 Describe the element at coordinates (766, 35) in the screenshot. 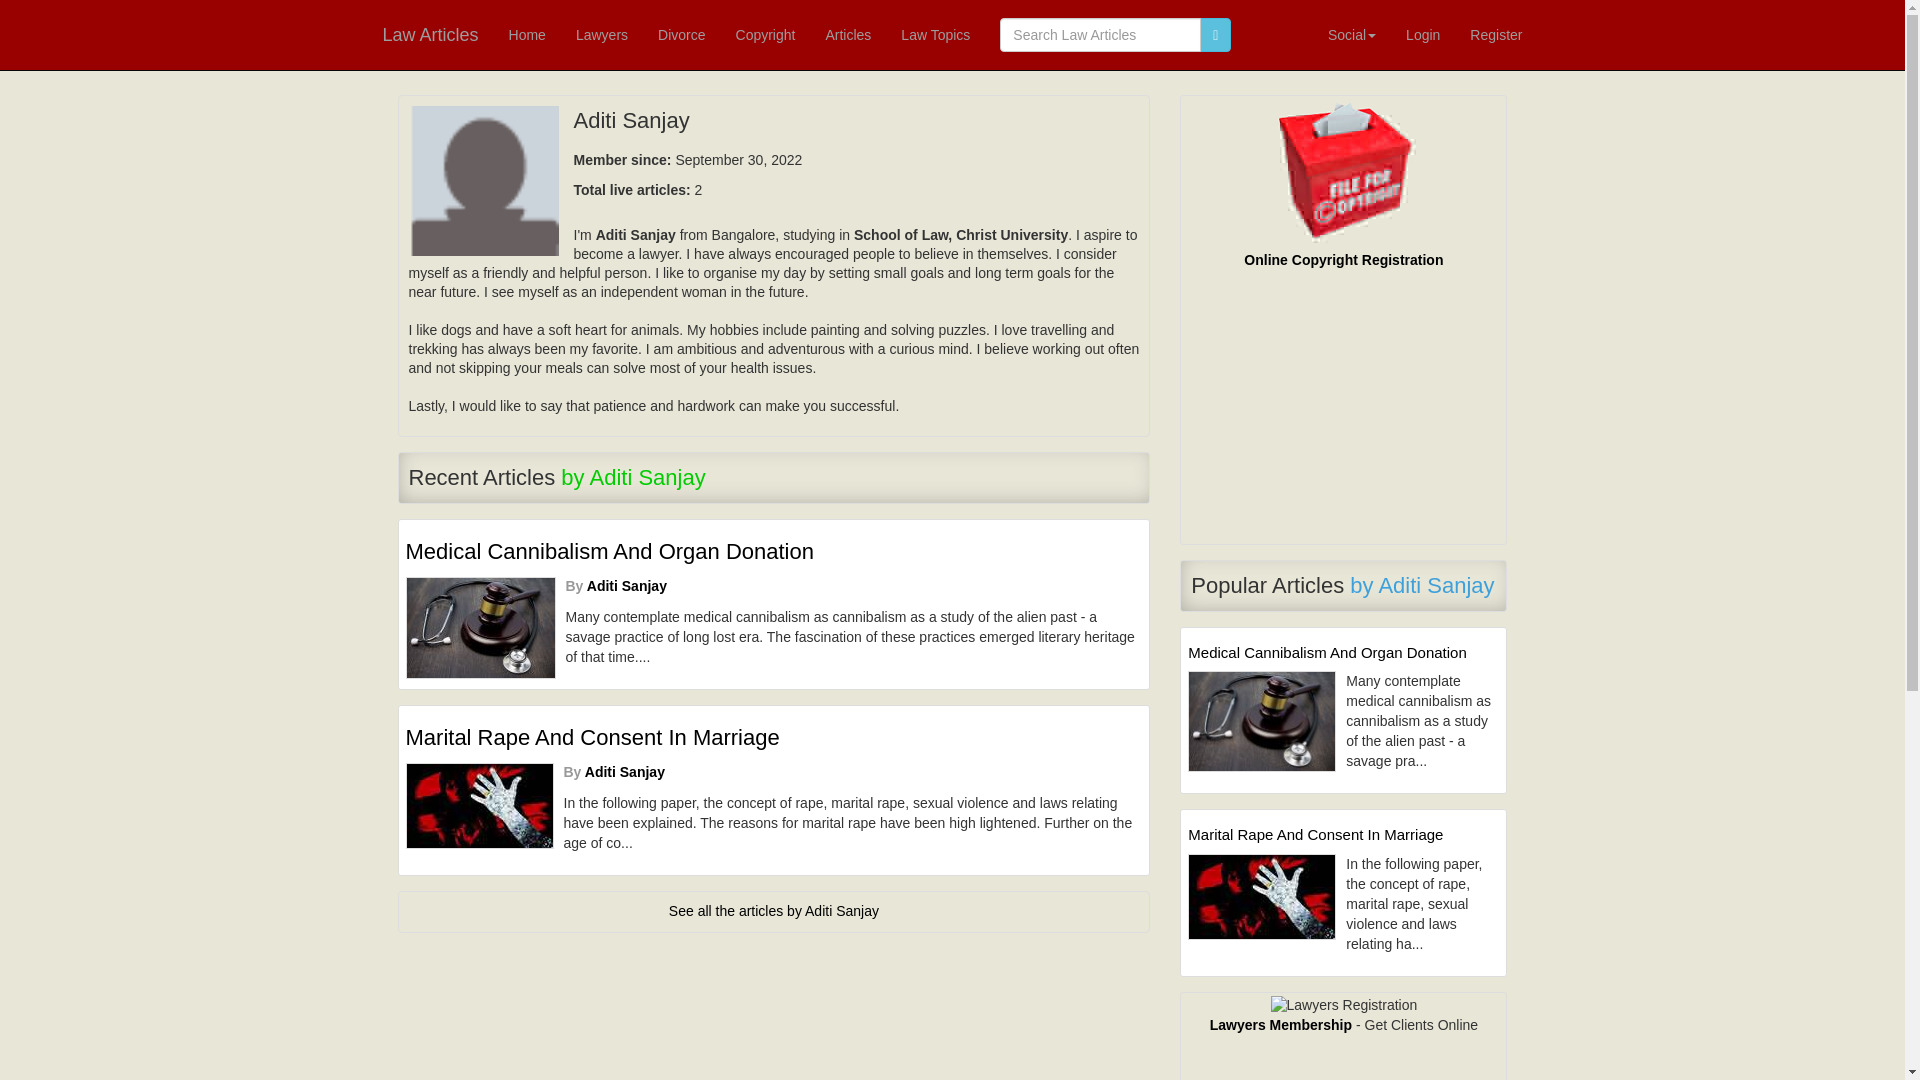

I see `Copyright` at that location.